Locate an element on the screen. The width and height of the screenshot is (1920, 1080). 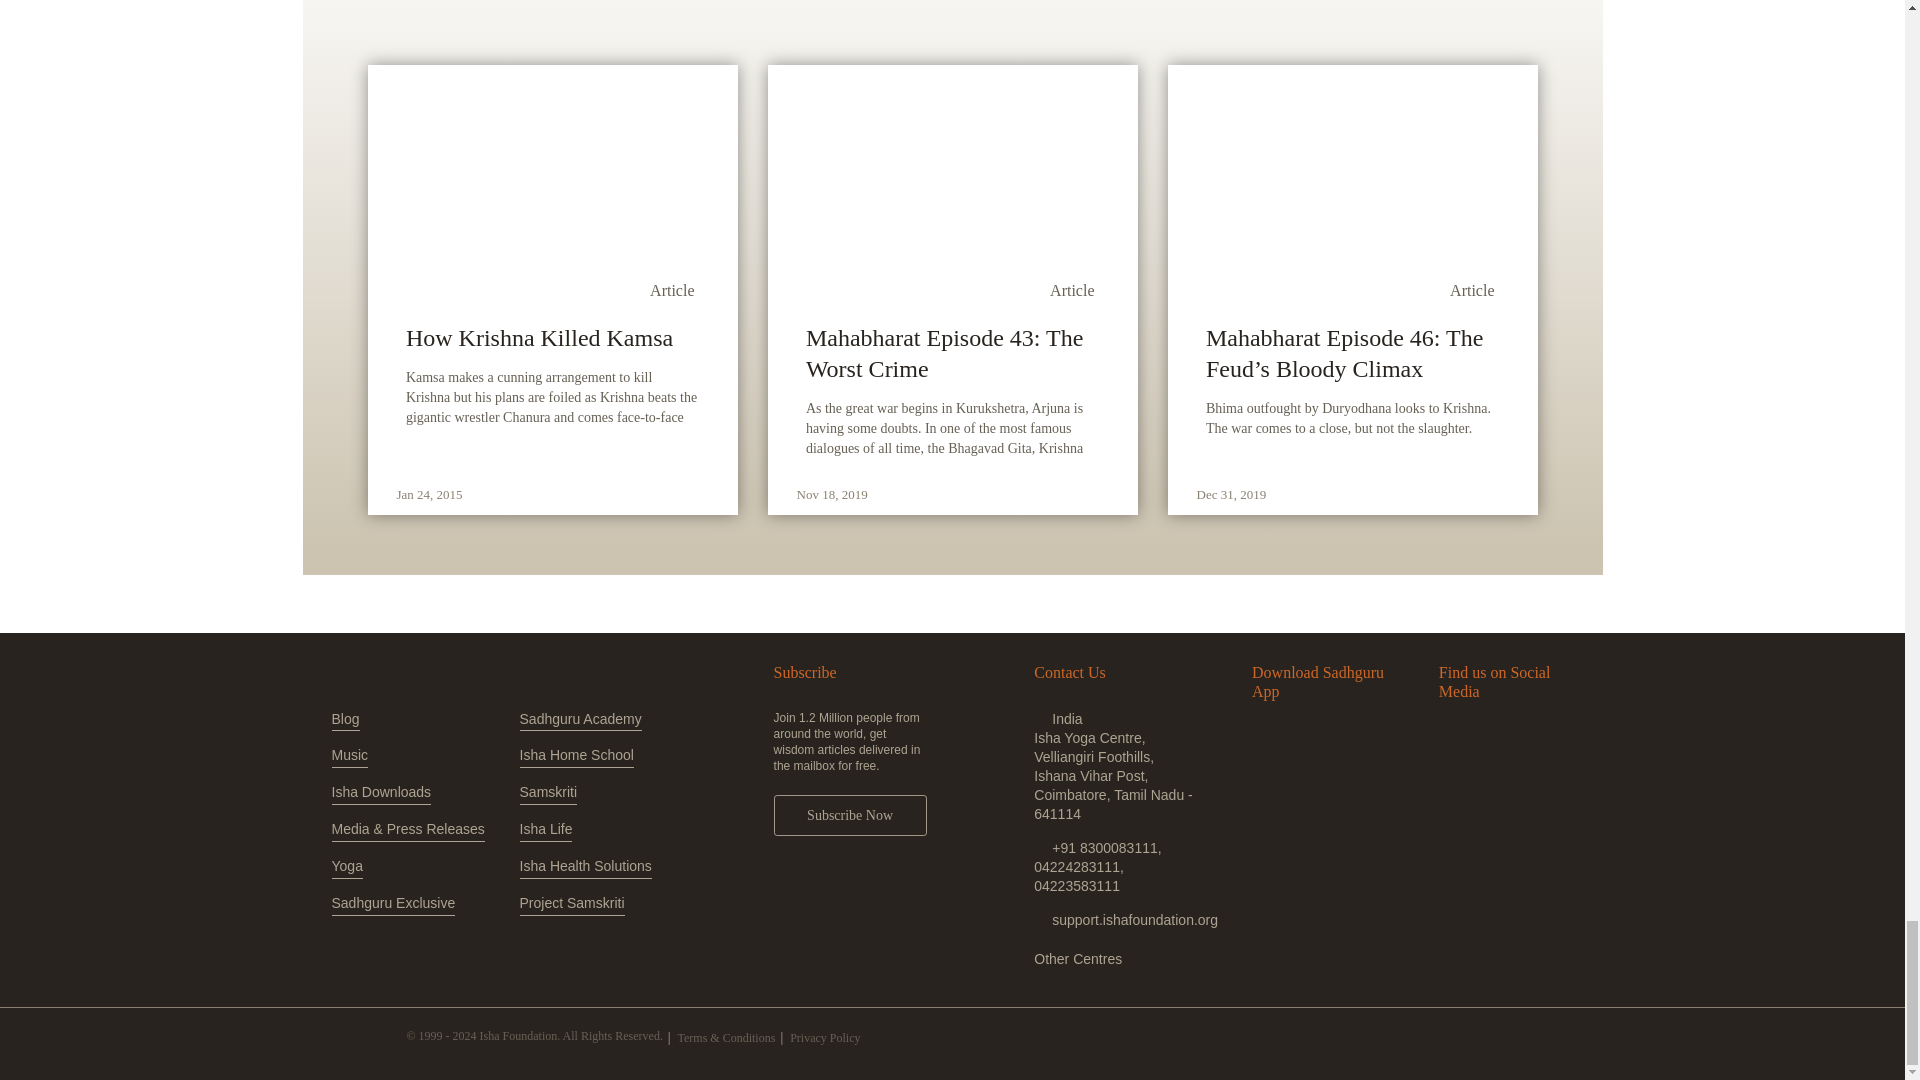
Mahabharat Episode 43: The Worst Crime is located at coordinates (952, 353).